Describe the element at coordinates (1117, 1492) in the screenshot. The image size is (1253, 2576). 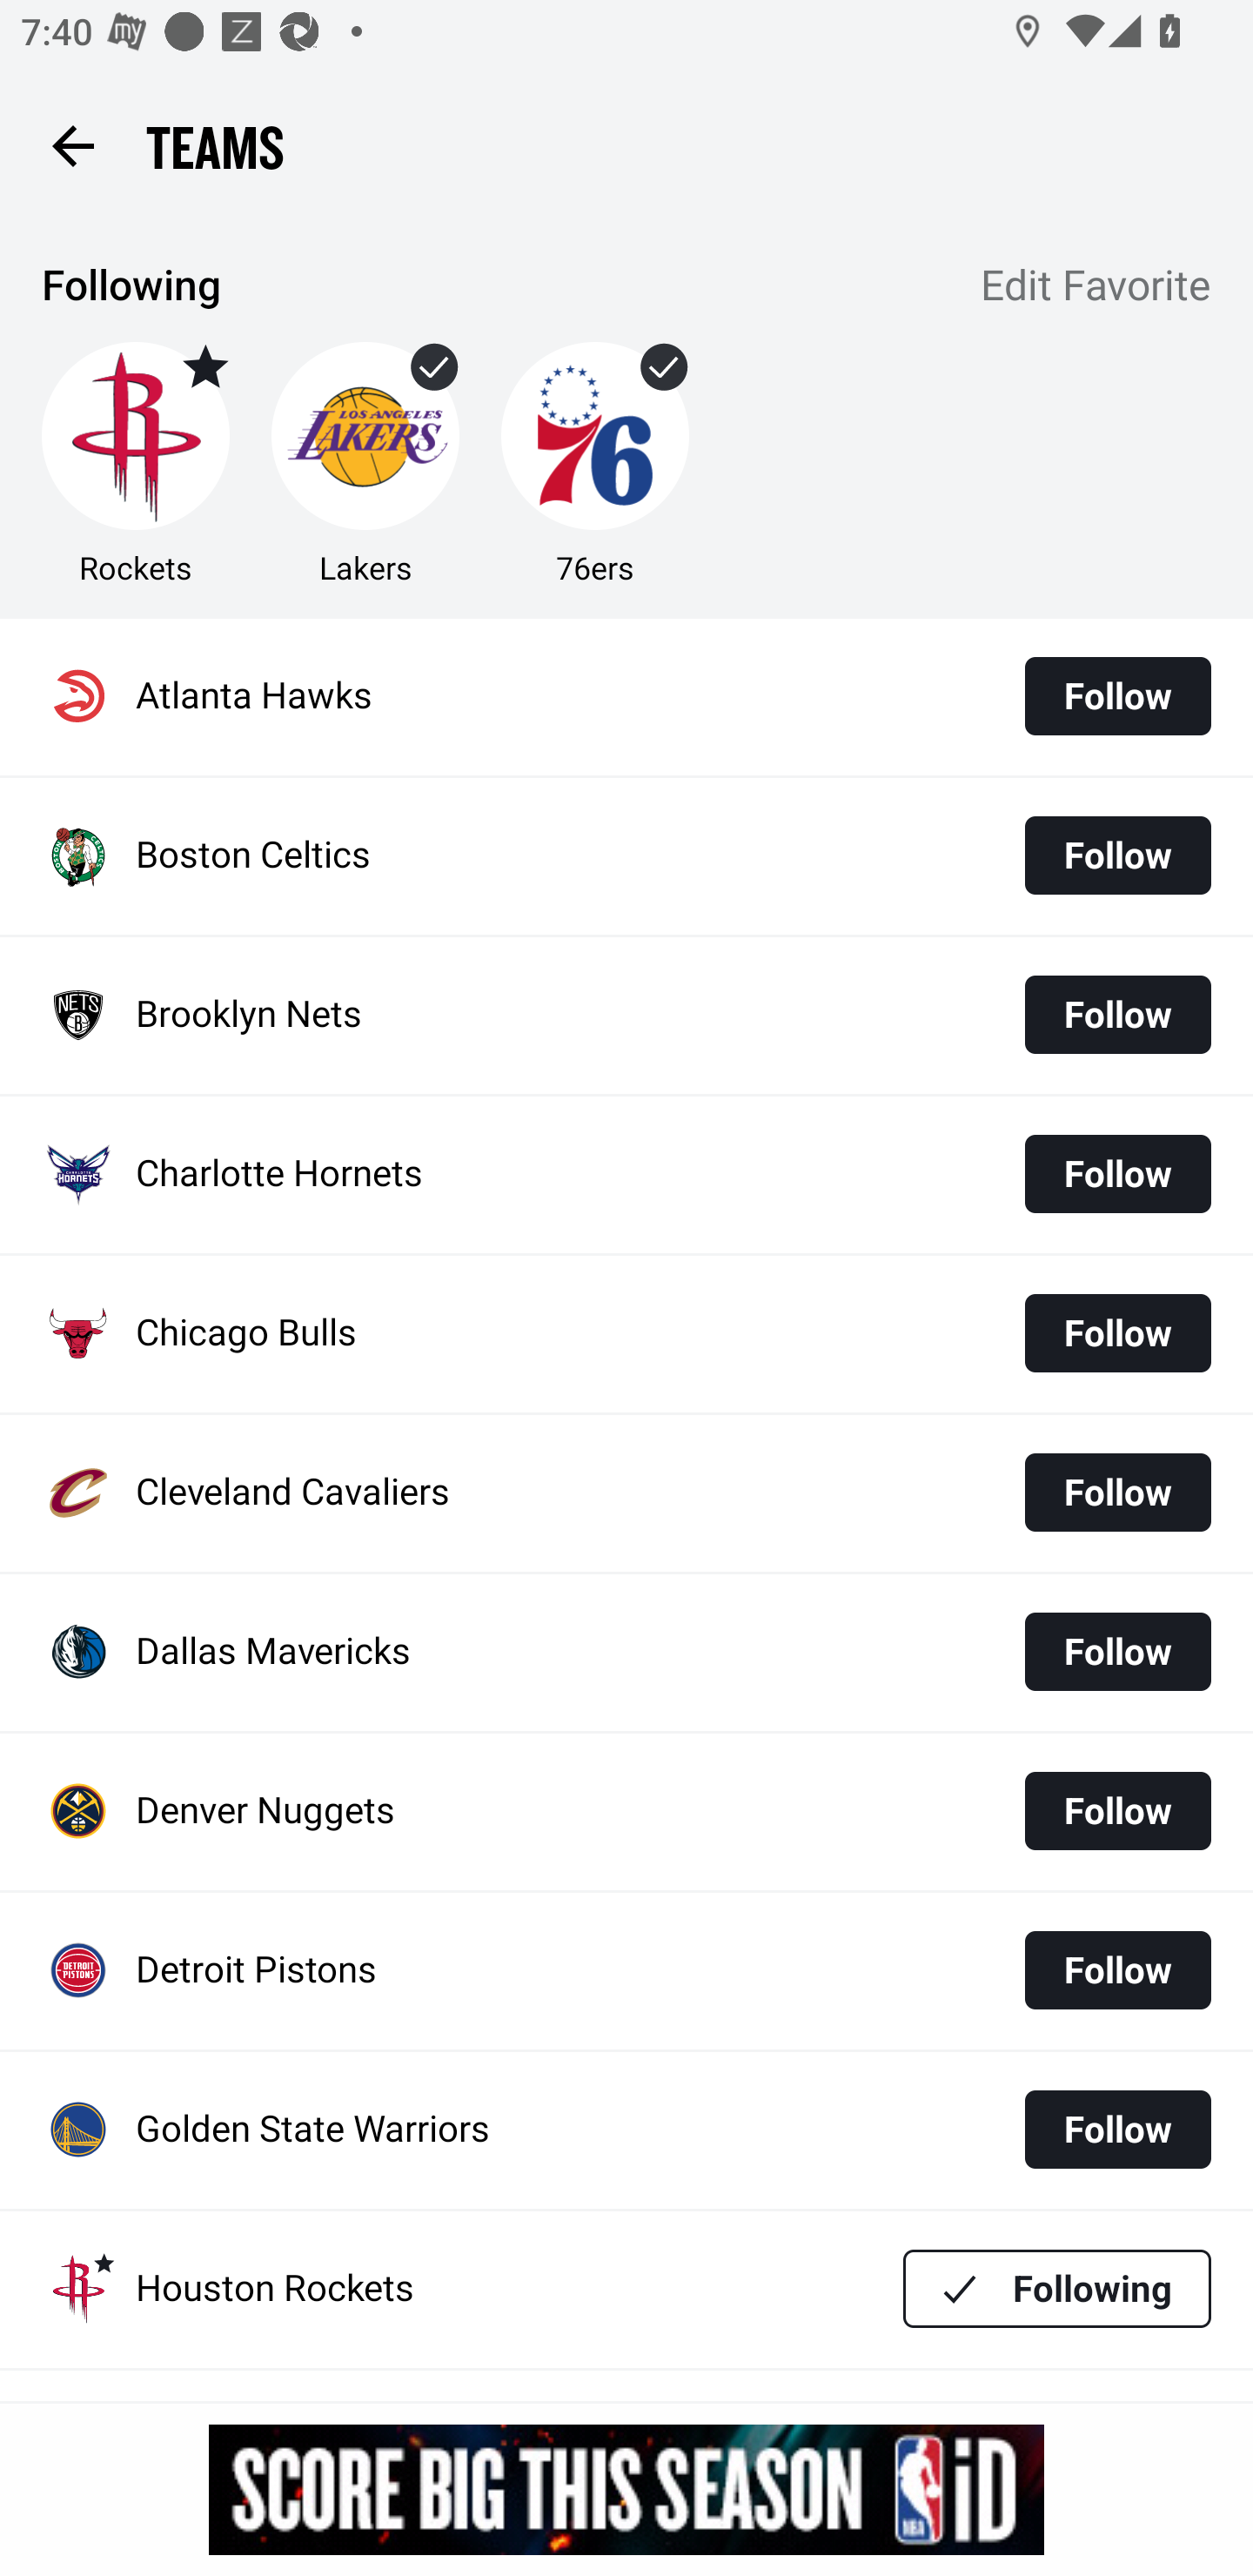
I see `Follow` at that location.